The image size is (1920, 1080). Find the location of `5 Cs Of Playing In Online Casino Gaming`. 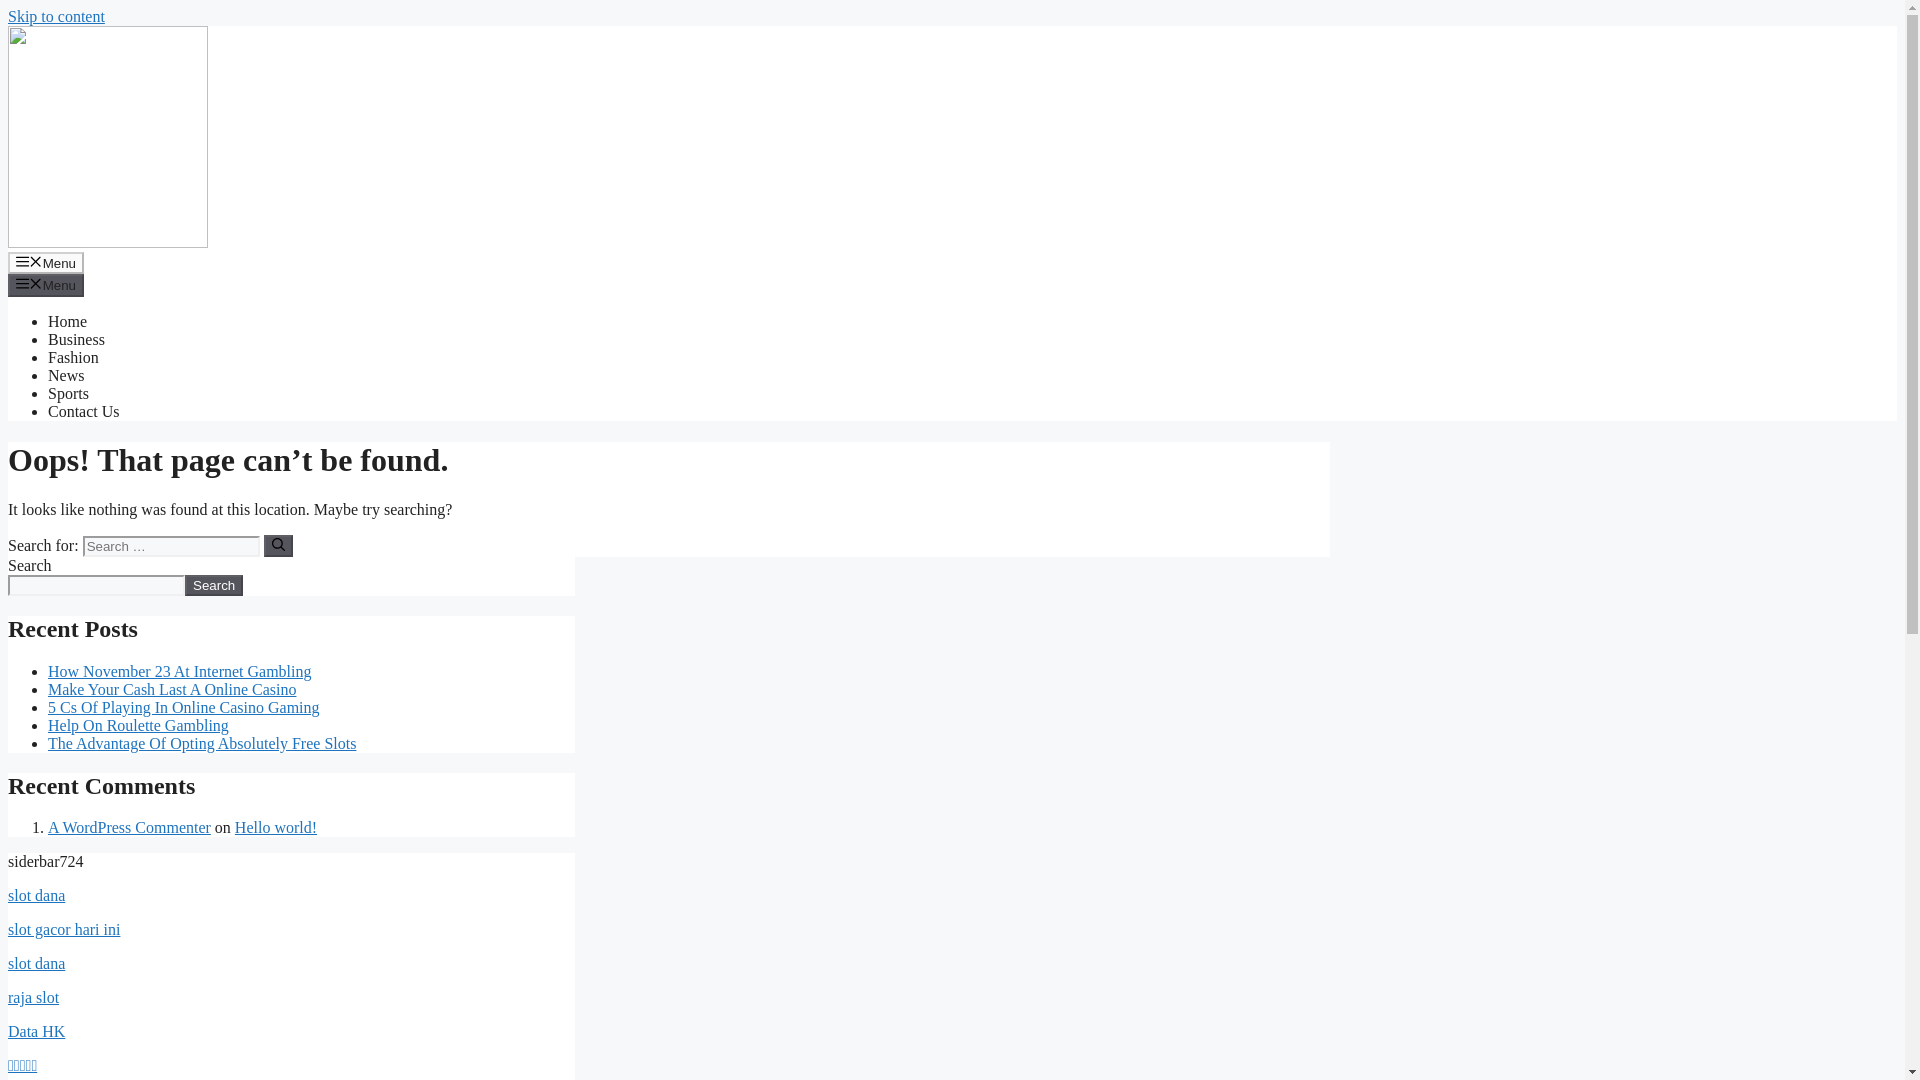

5 Cs Of Playing In Online Casino Gaming is located at coordinates (184, 707).